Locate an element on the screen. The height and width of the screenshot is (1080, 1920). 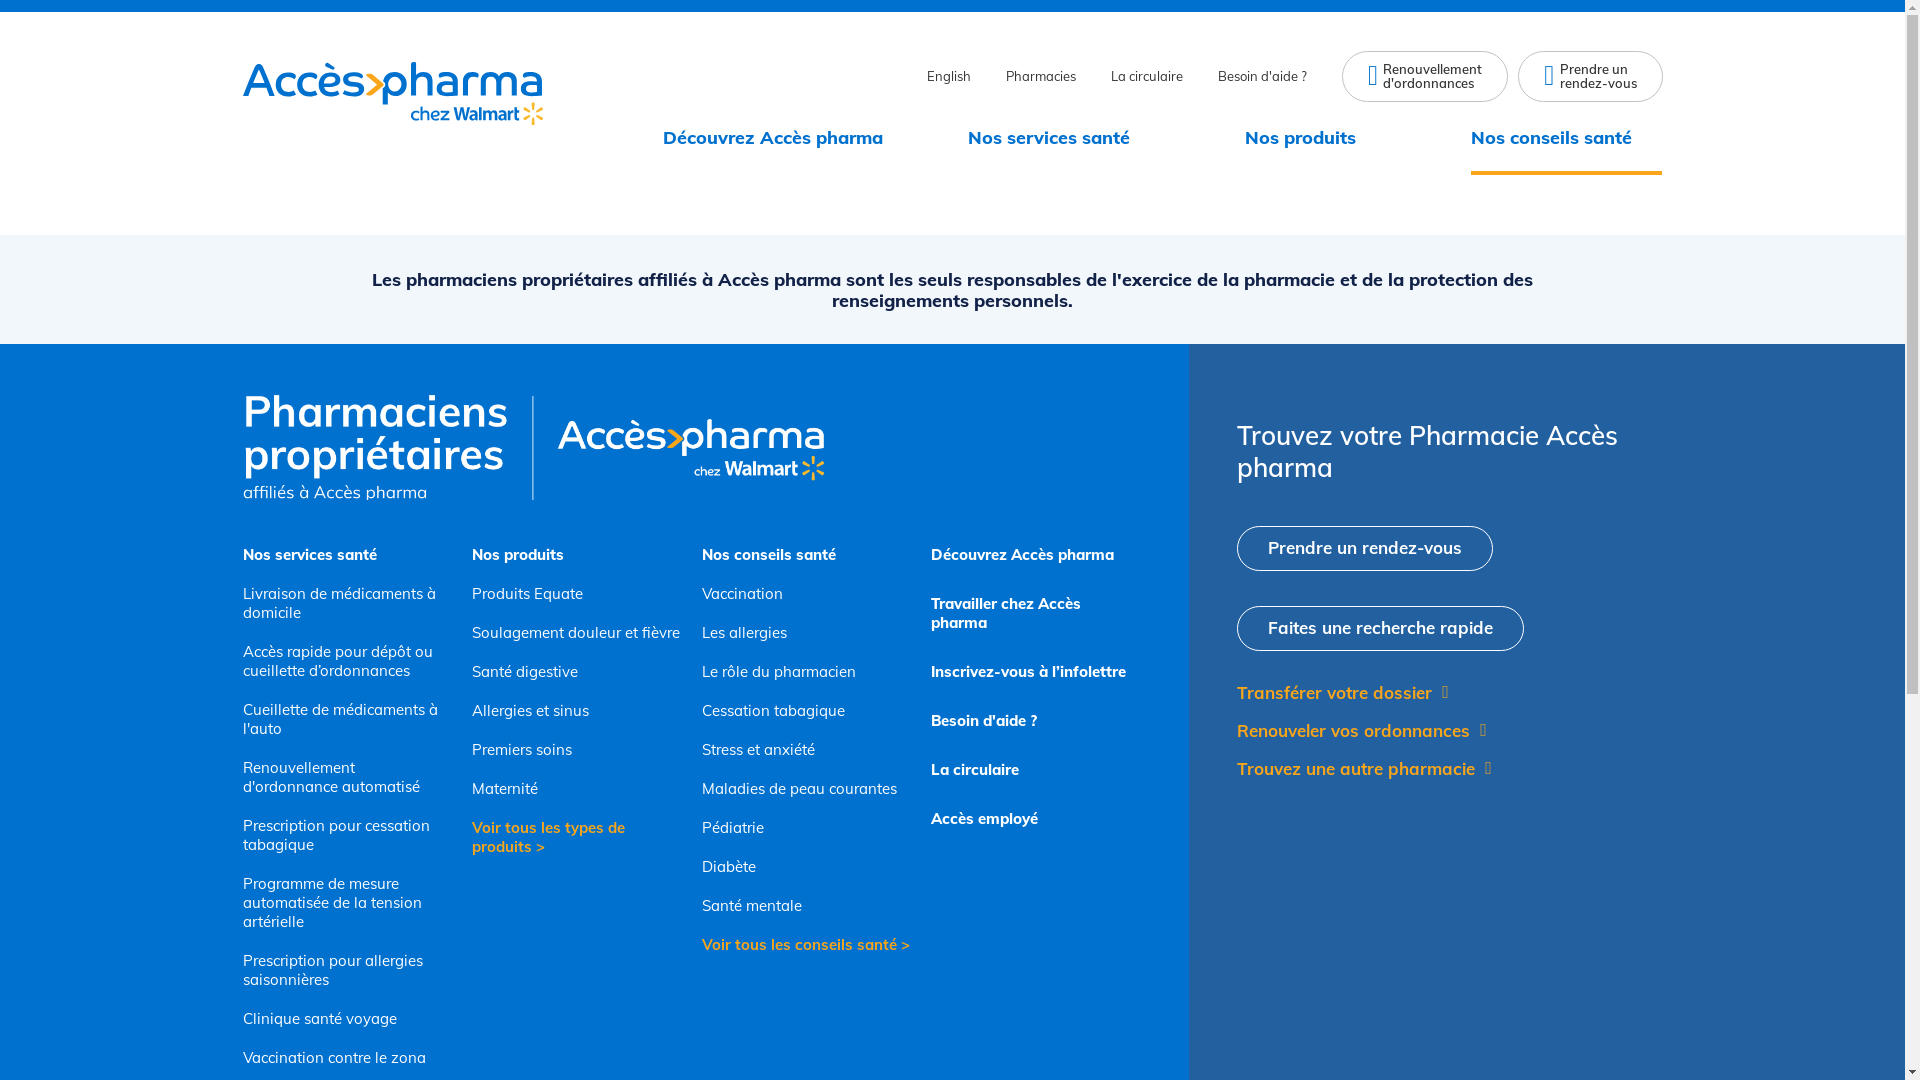
La circulaire is located at coordinates (1147, 76).